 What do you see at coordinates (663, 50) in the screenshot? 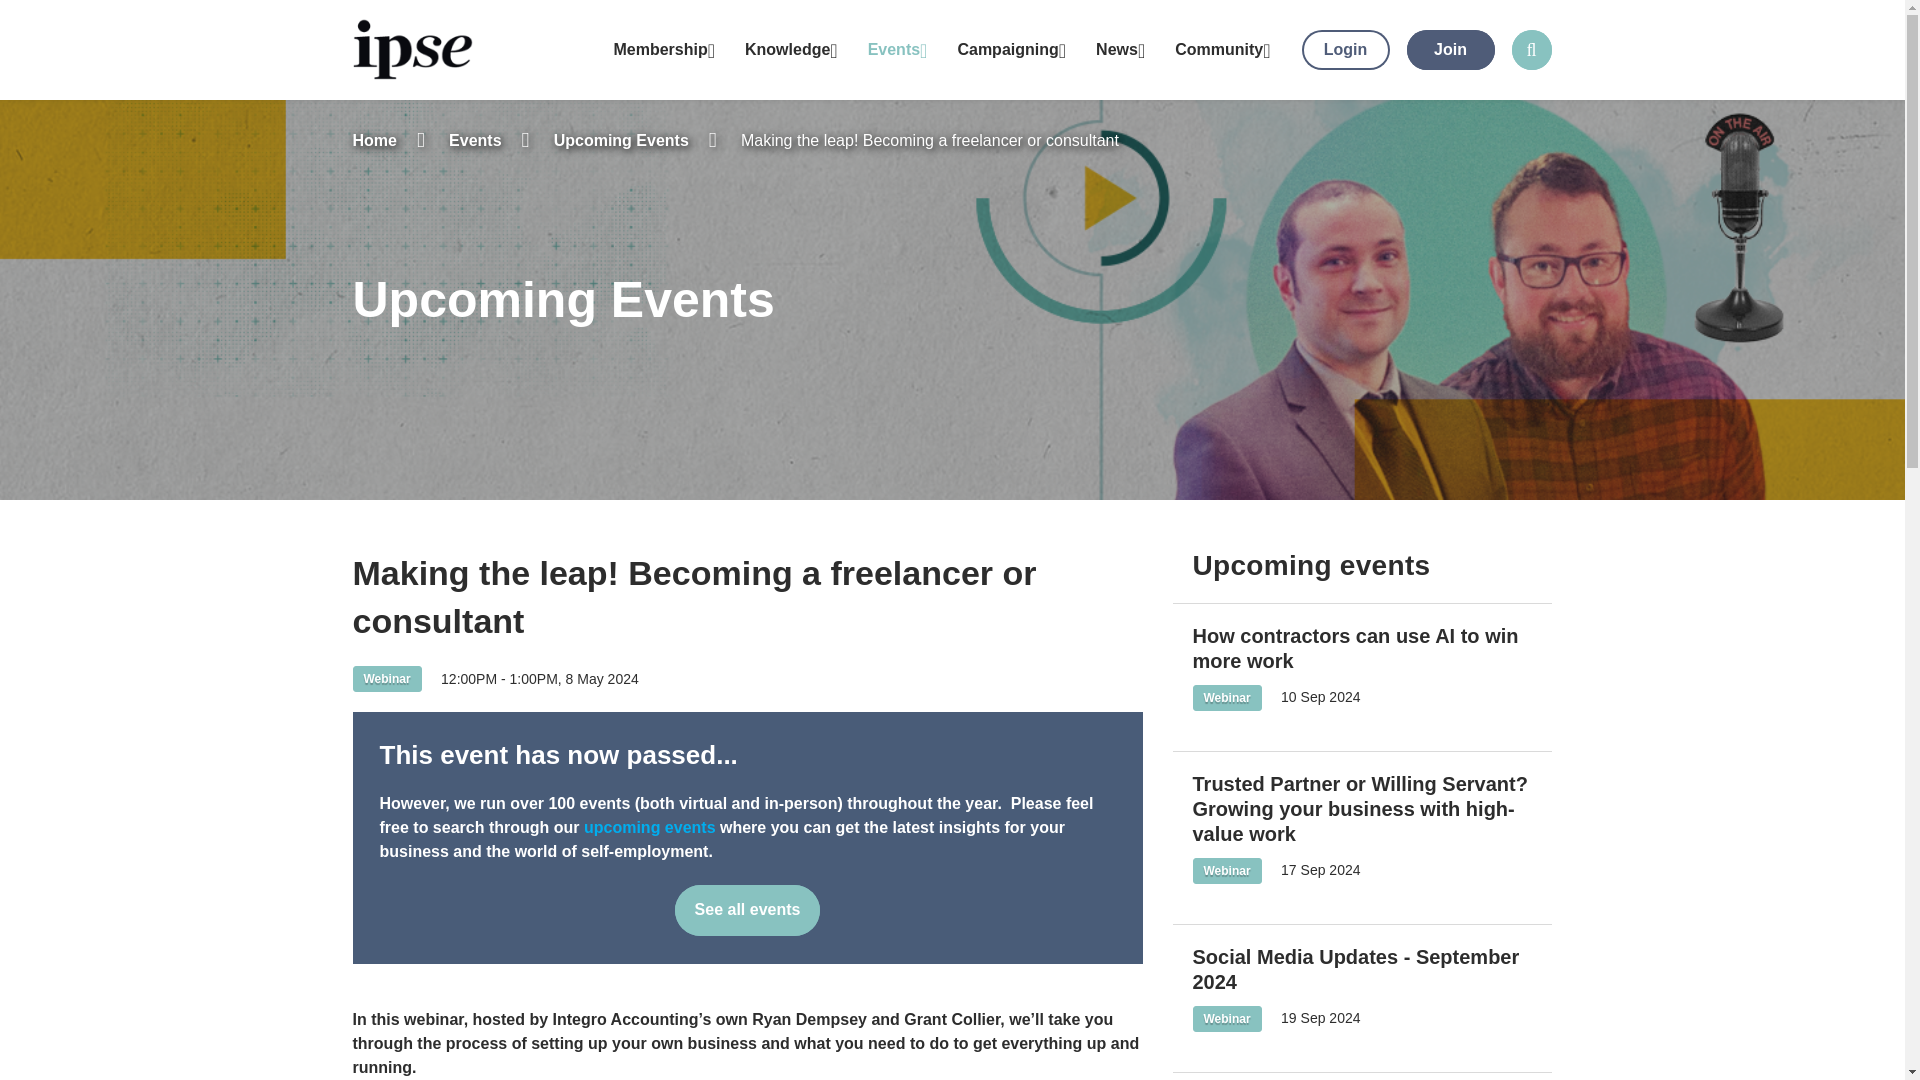
I see `Membership` at bounding box center [663, 50].